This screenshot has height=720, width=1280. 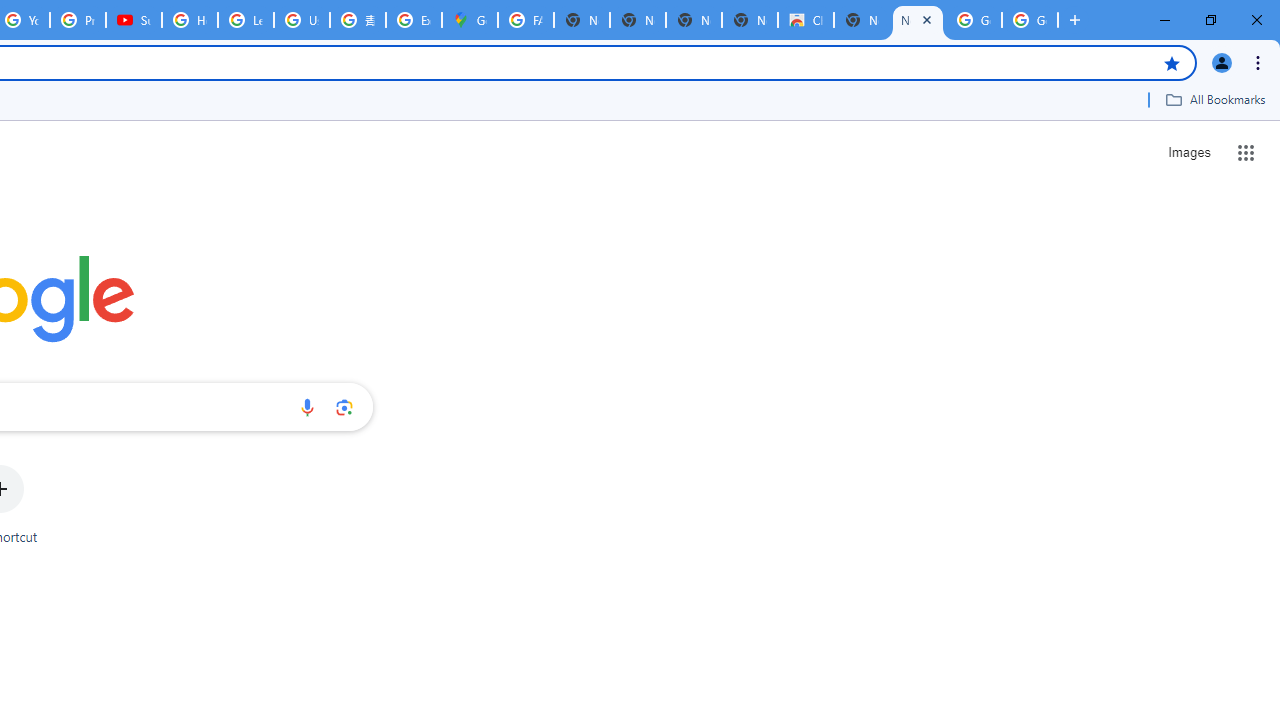 I want to click on Google Images, so click(x=974, y=20).